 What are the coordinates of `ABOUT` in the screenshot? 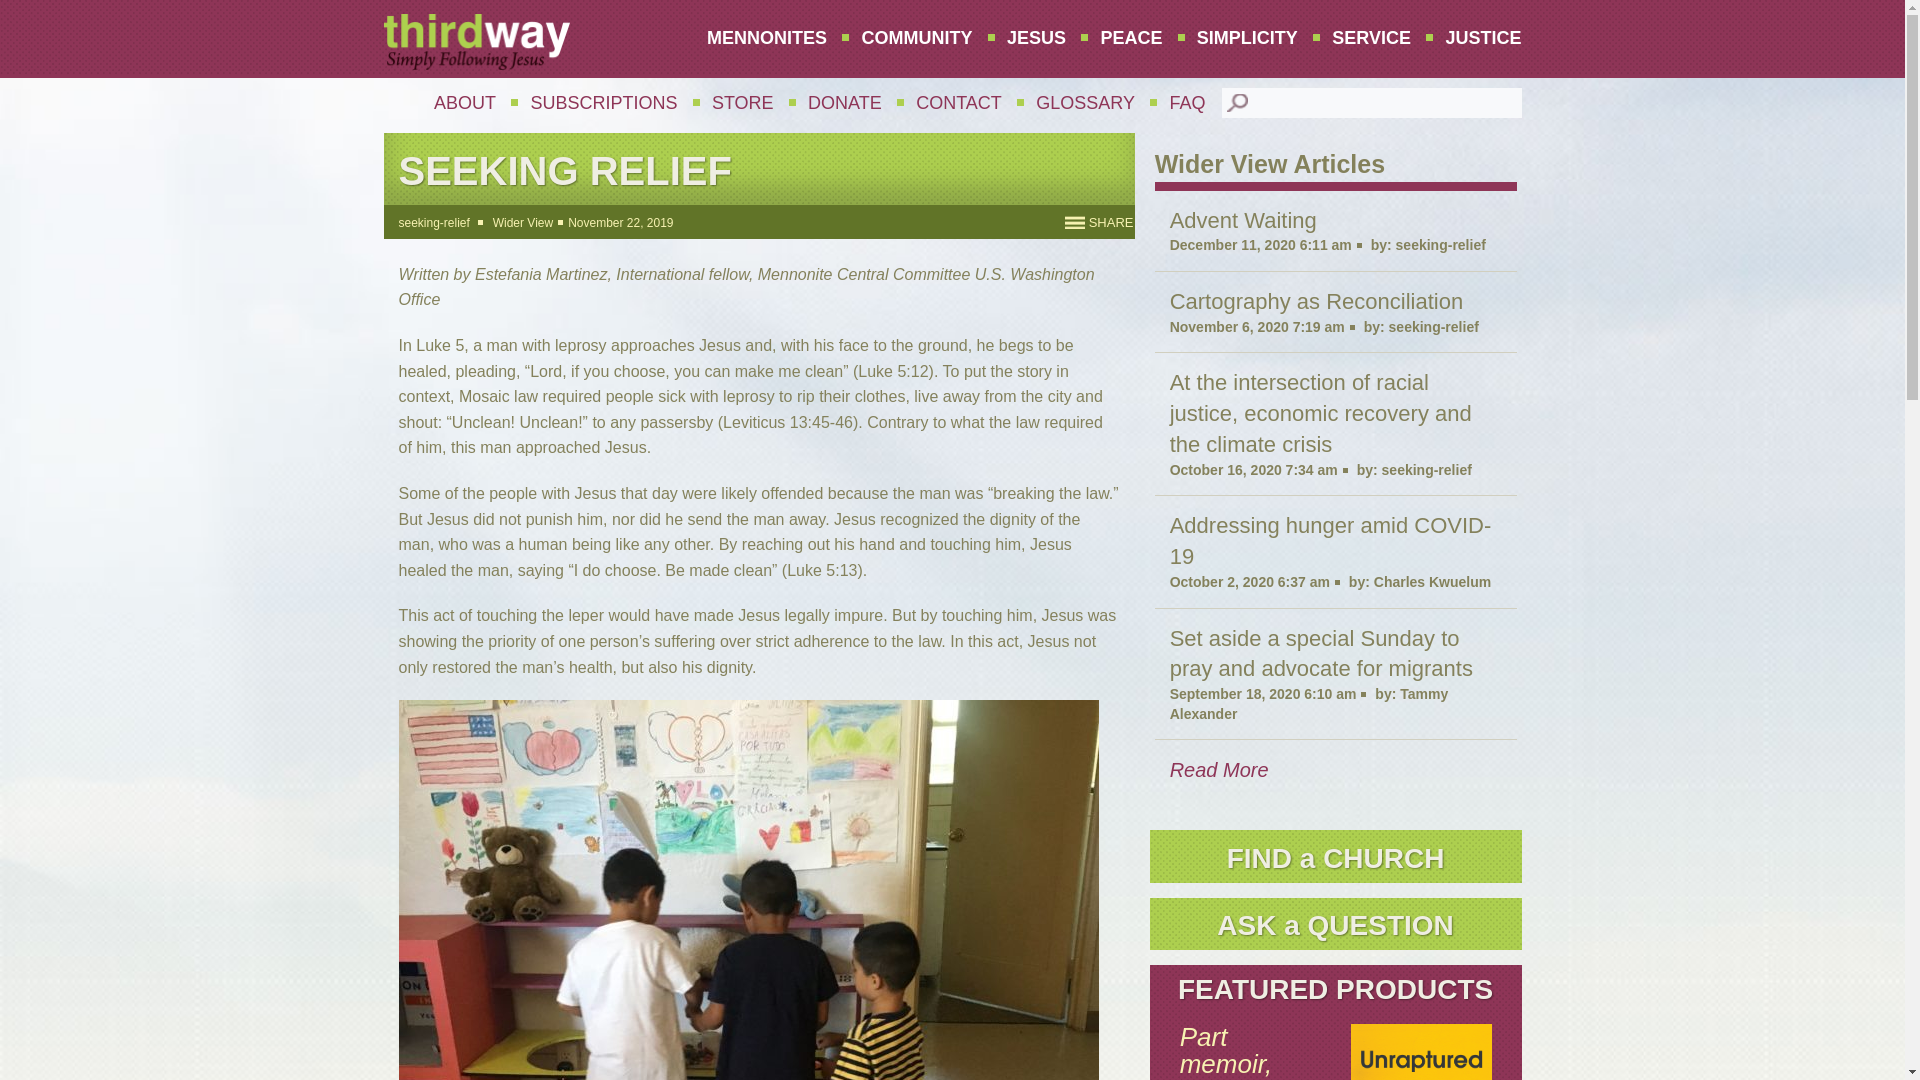 It's located at (464, 103).